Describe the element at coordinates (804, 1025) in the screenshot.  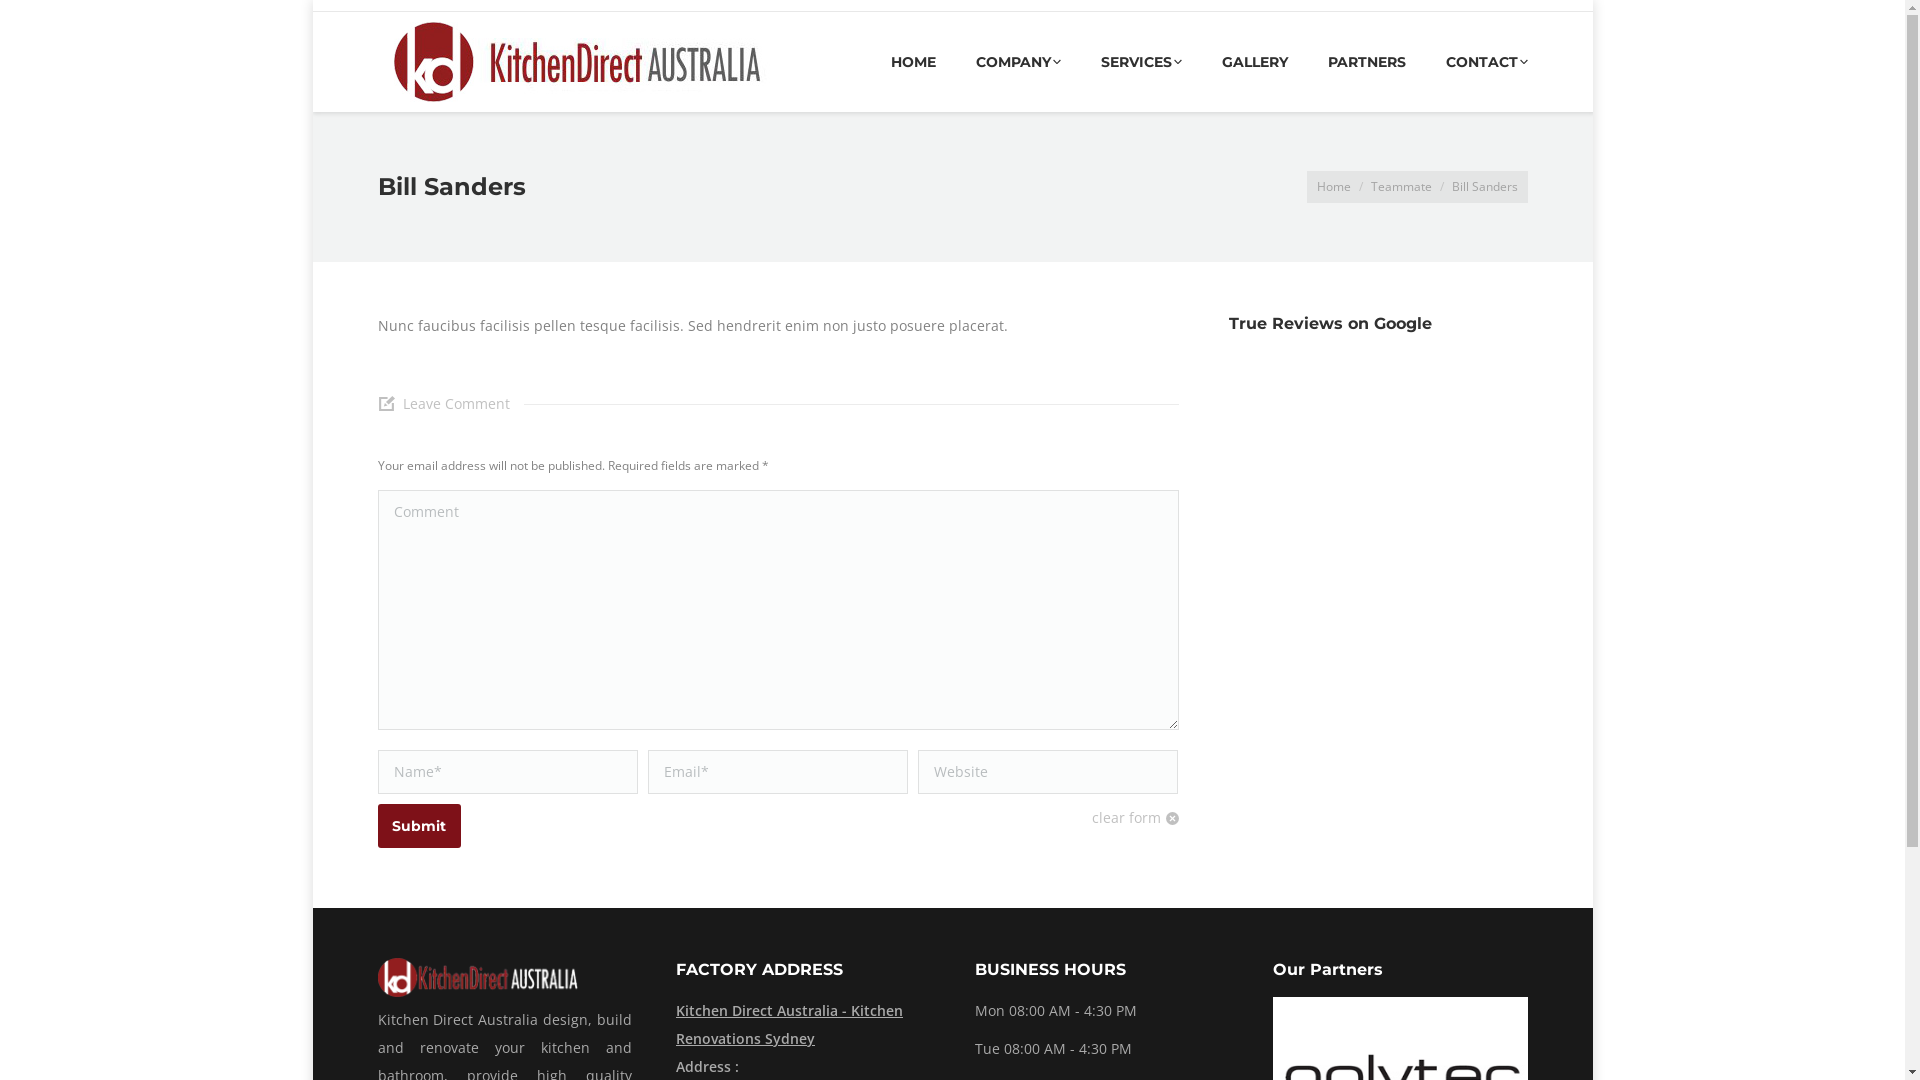
I see `Kitchen Direct Australia - Kitchen Renovations Sydney` at that location.